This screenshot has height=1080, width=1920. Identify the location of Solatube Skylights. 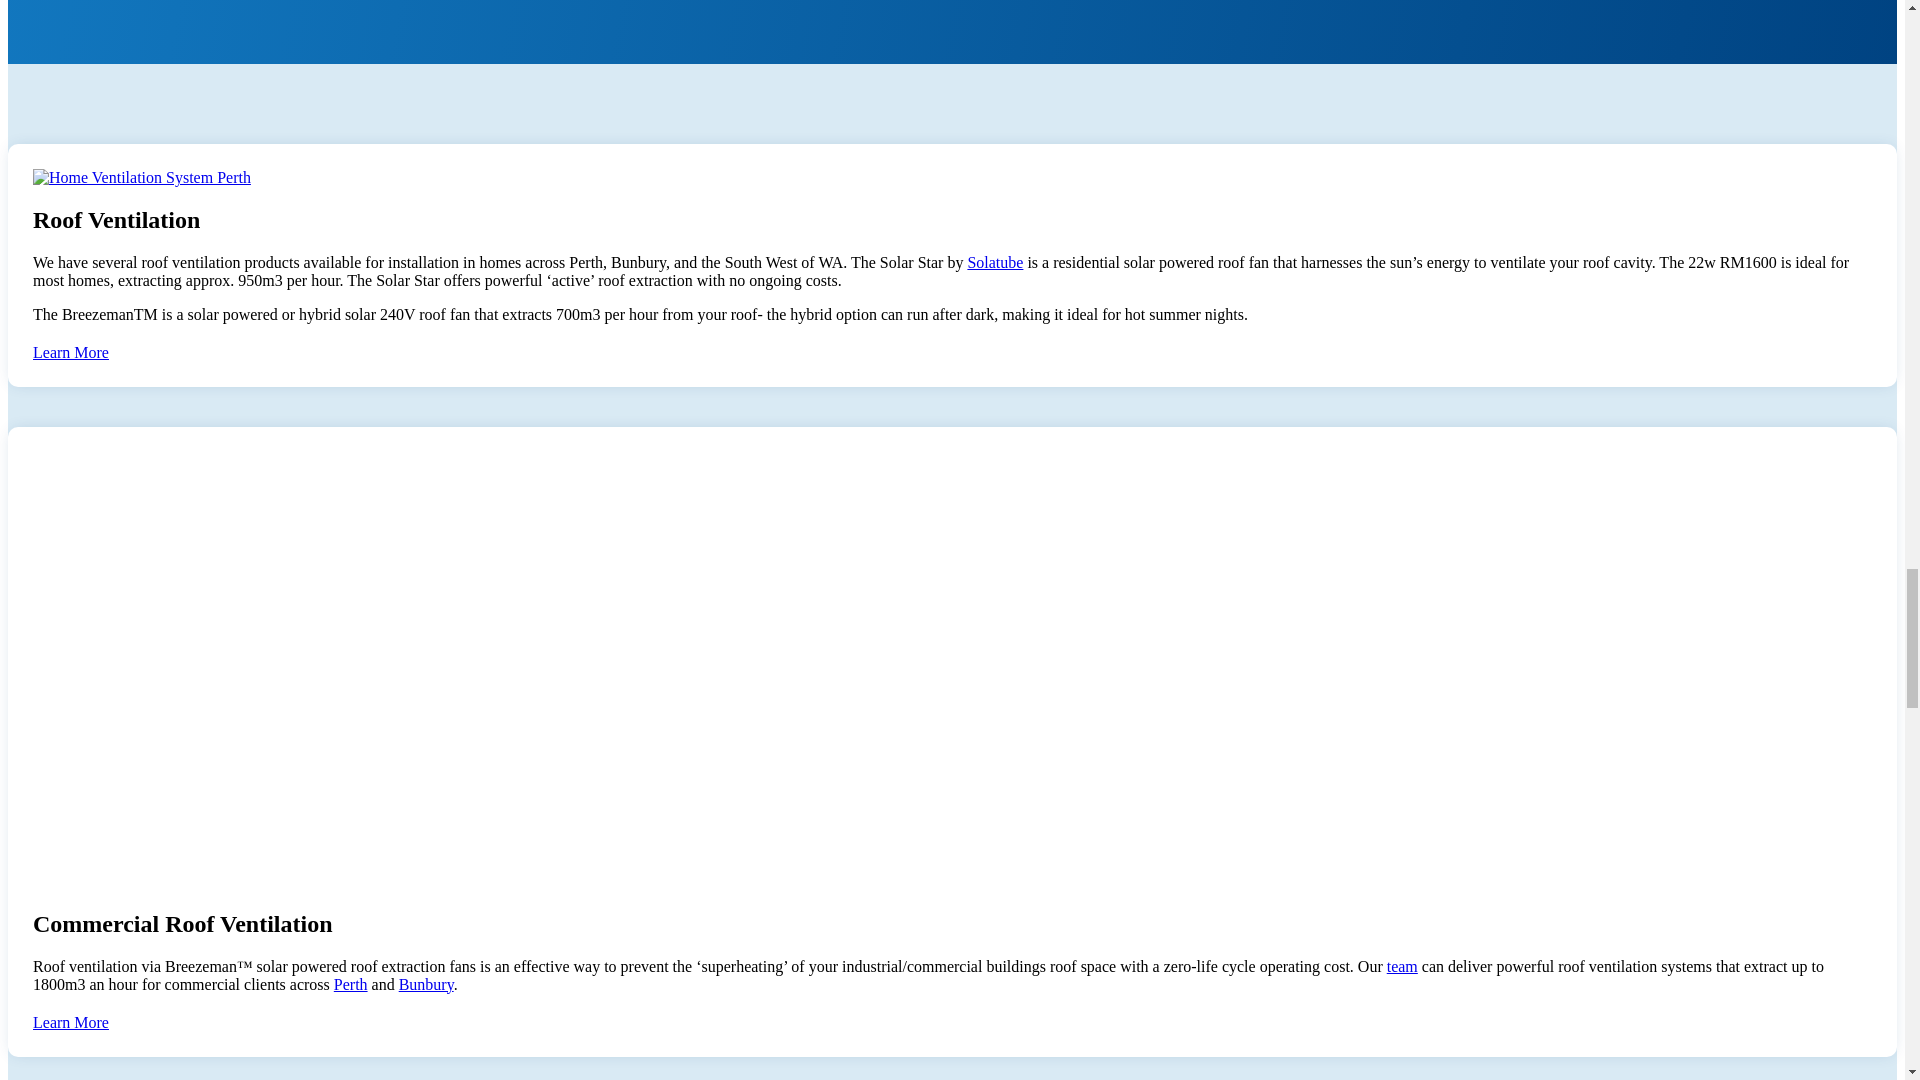
(995, 262).